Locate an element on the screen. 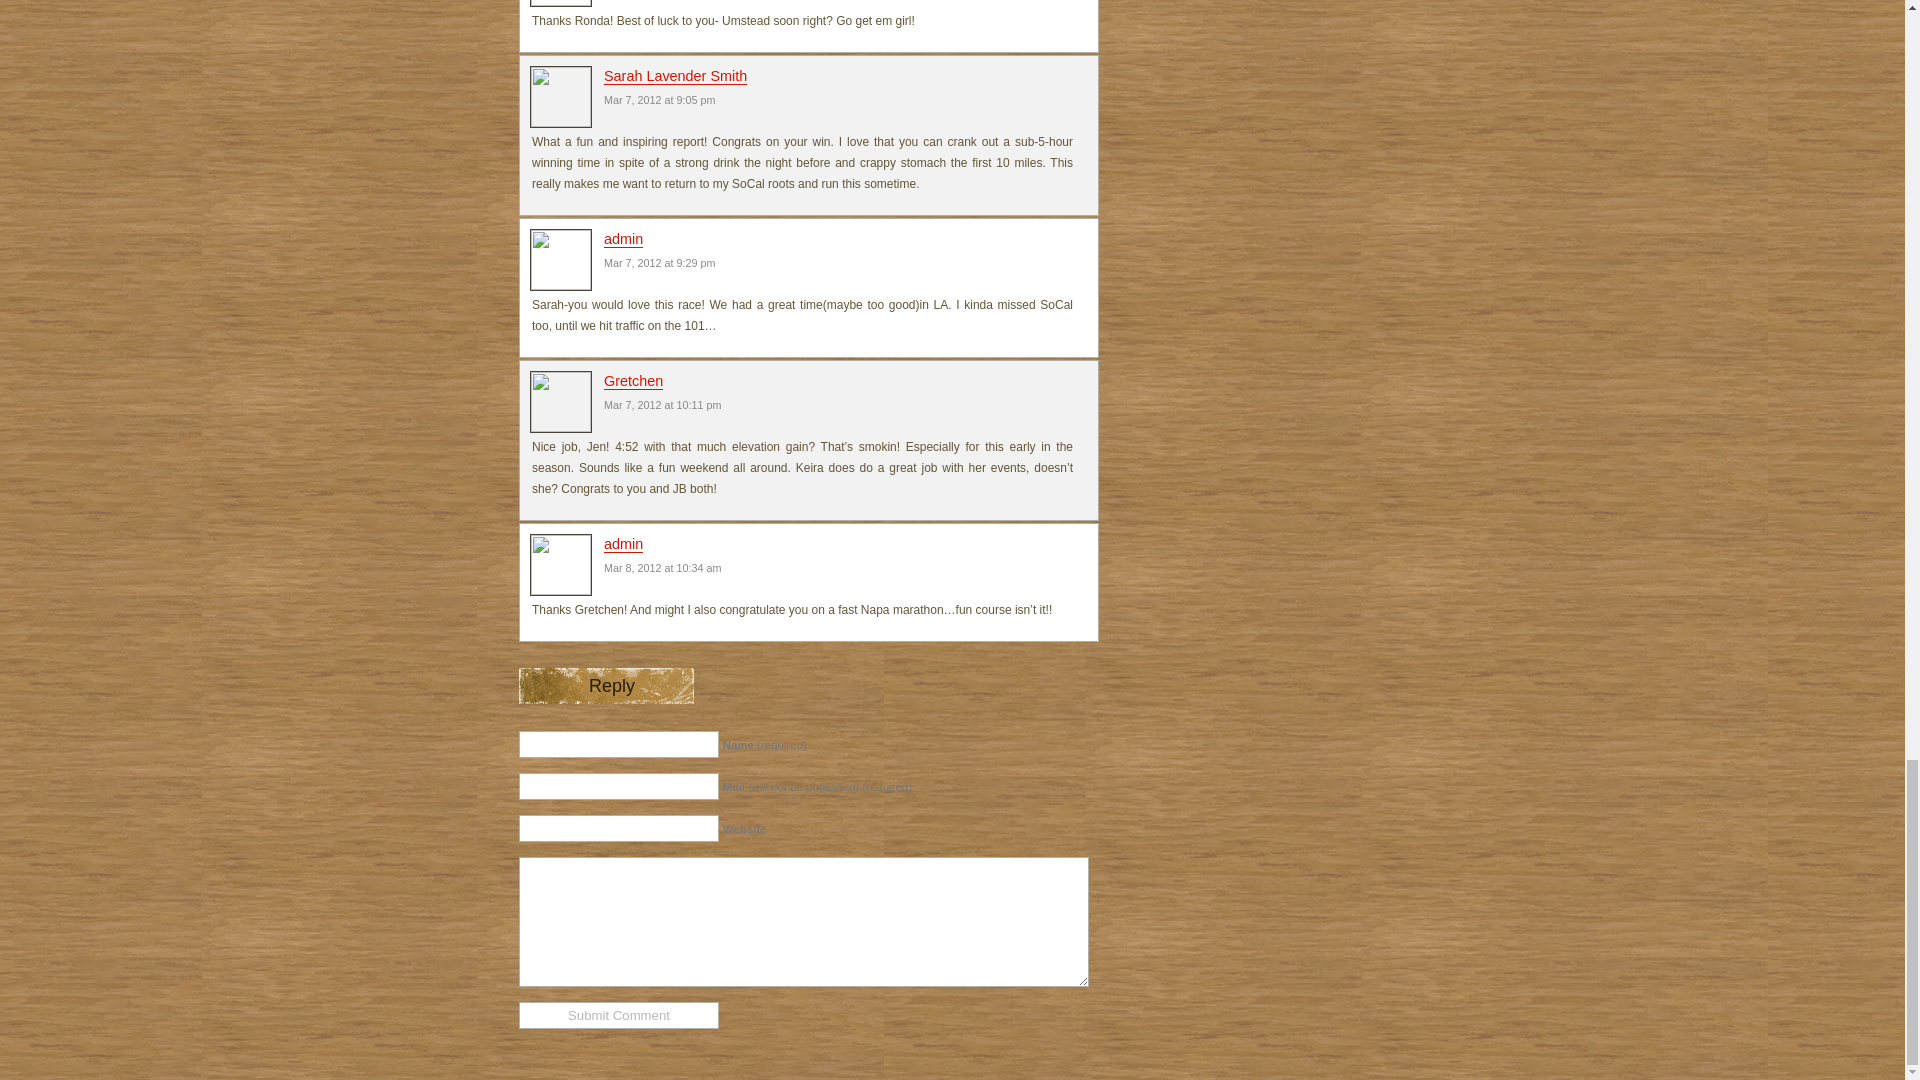  Sarah Lavender Smith is located at coordinates (675, 76).